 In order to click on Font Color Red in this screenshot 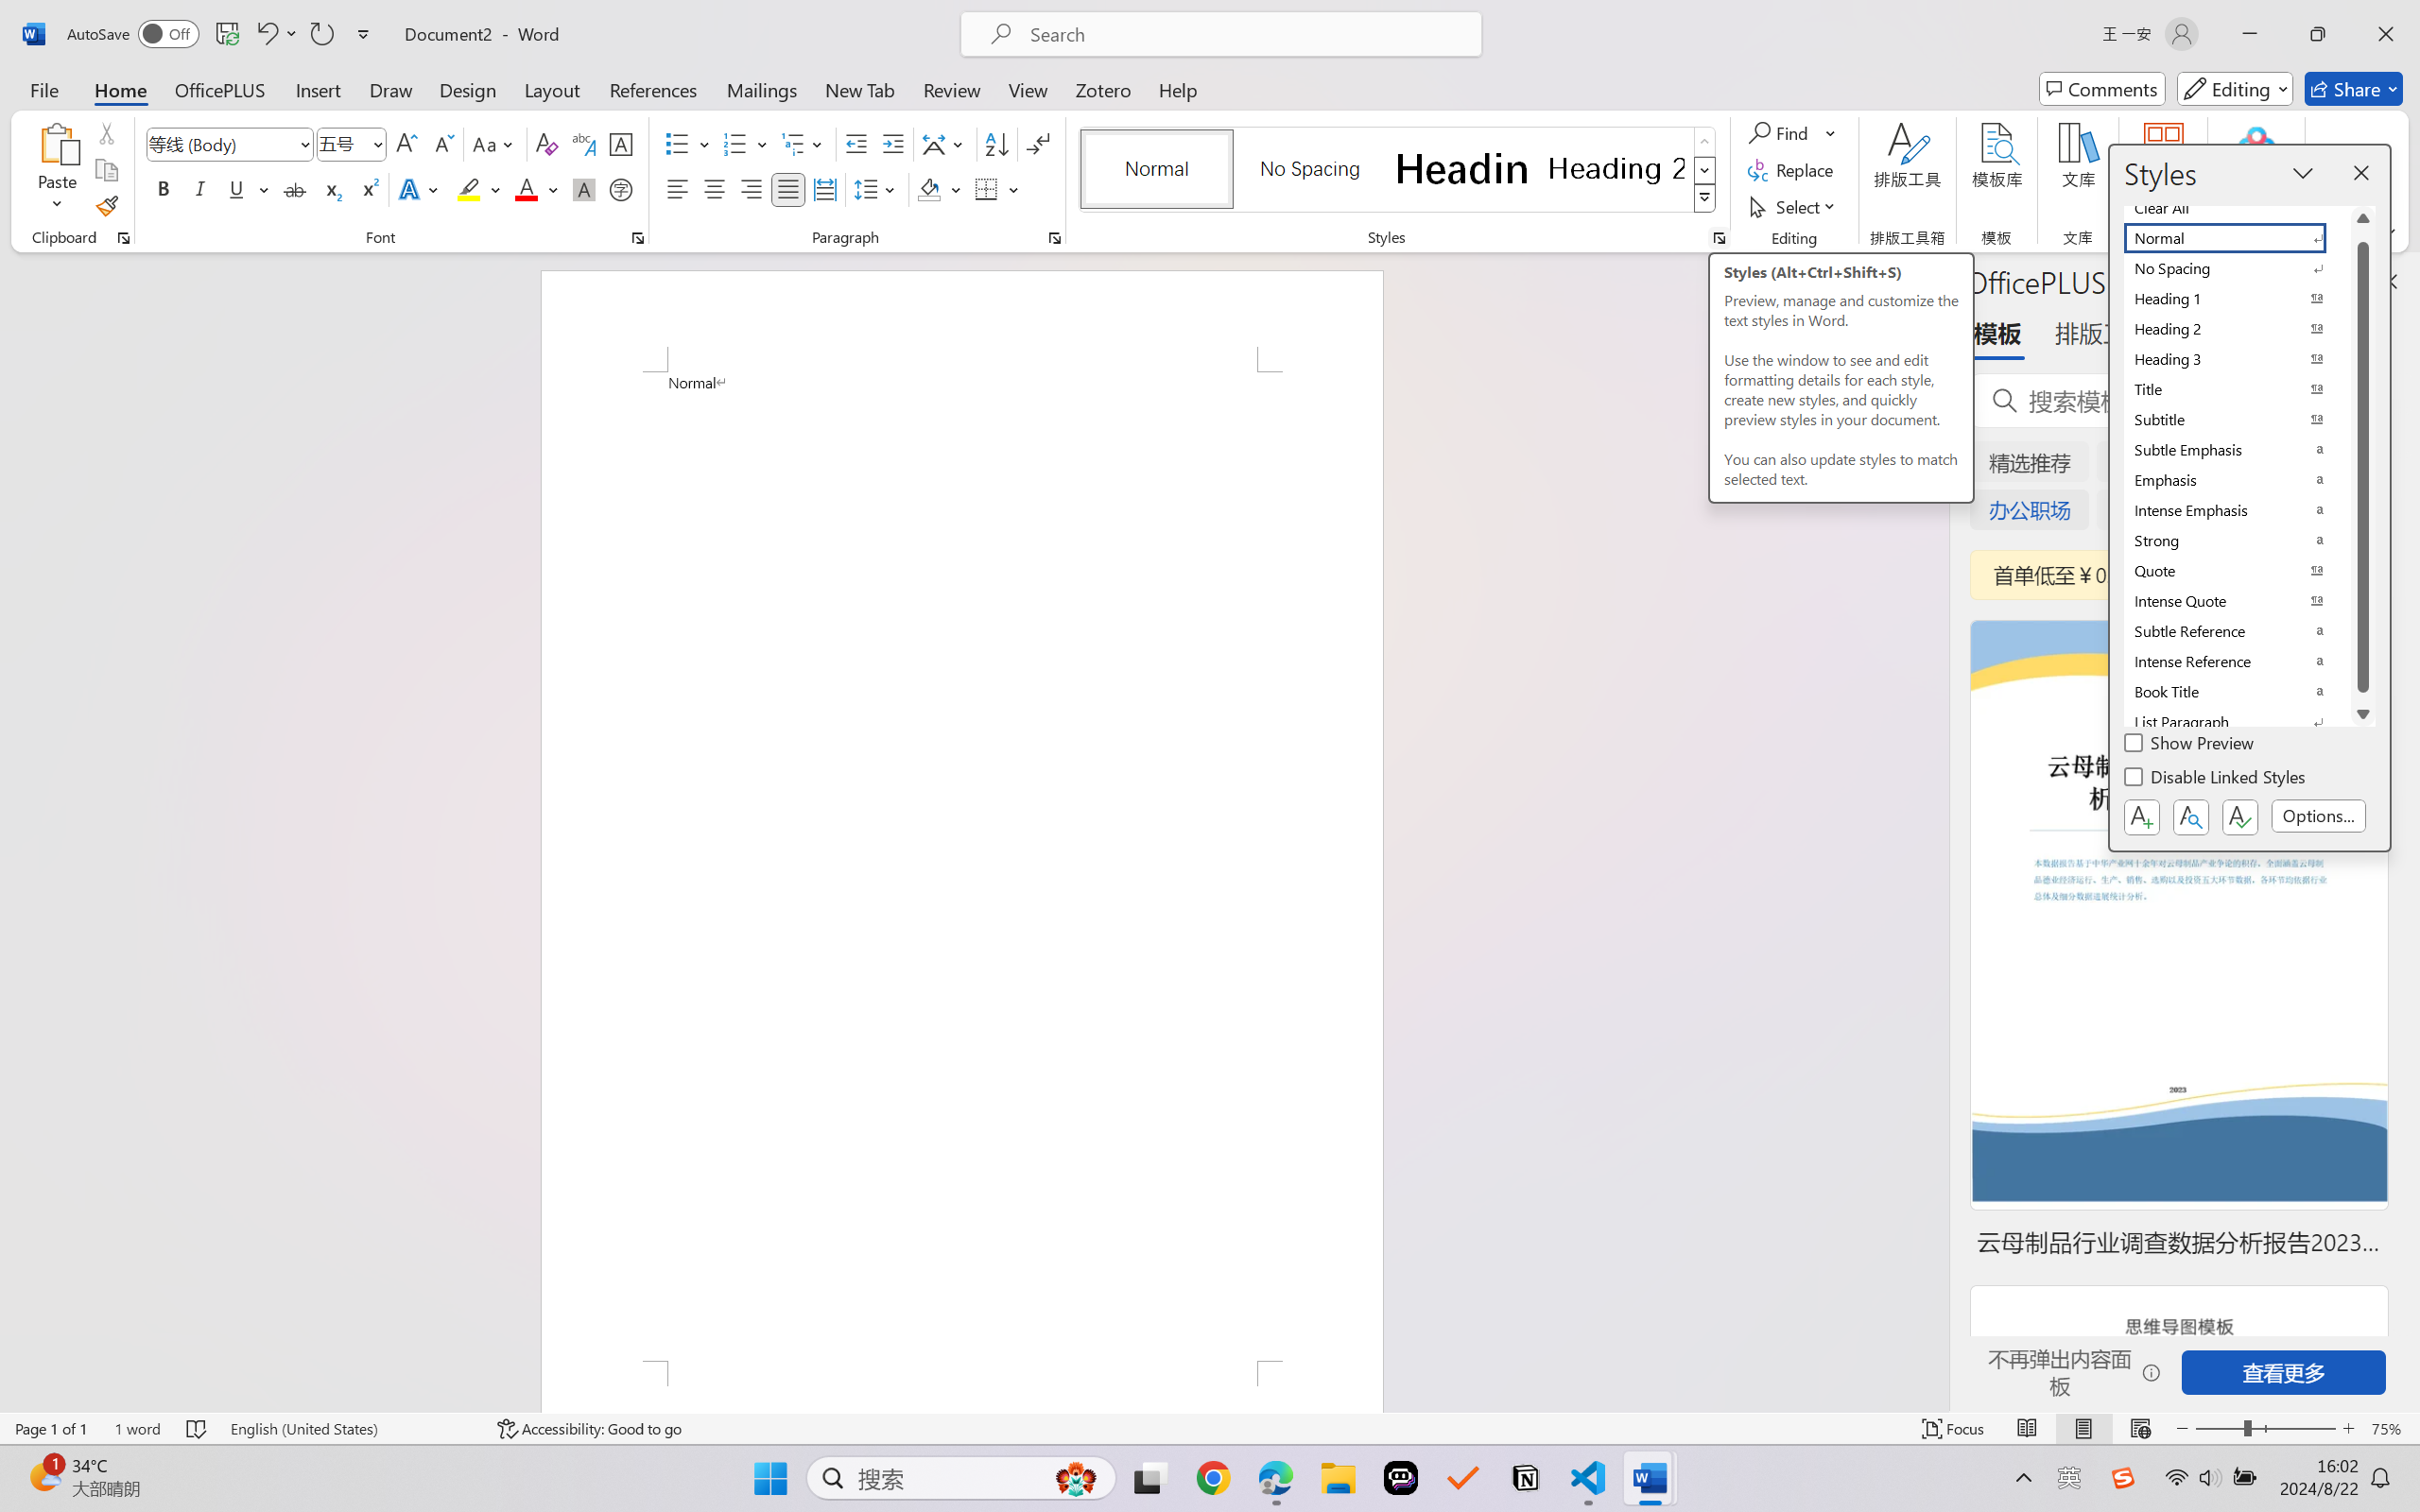, I will do `click(527, 189)`.